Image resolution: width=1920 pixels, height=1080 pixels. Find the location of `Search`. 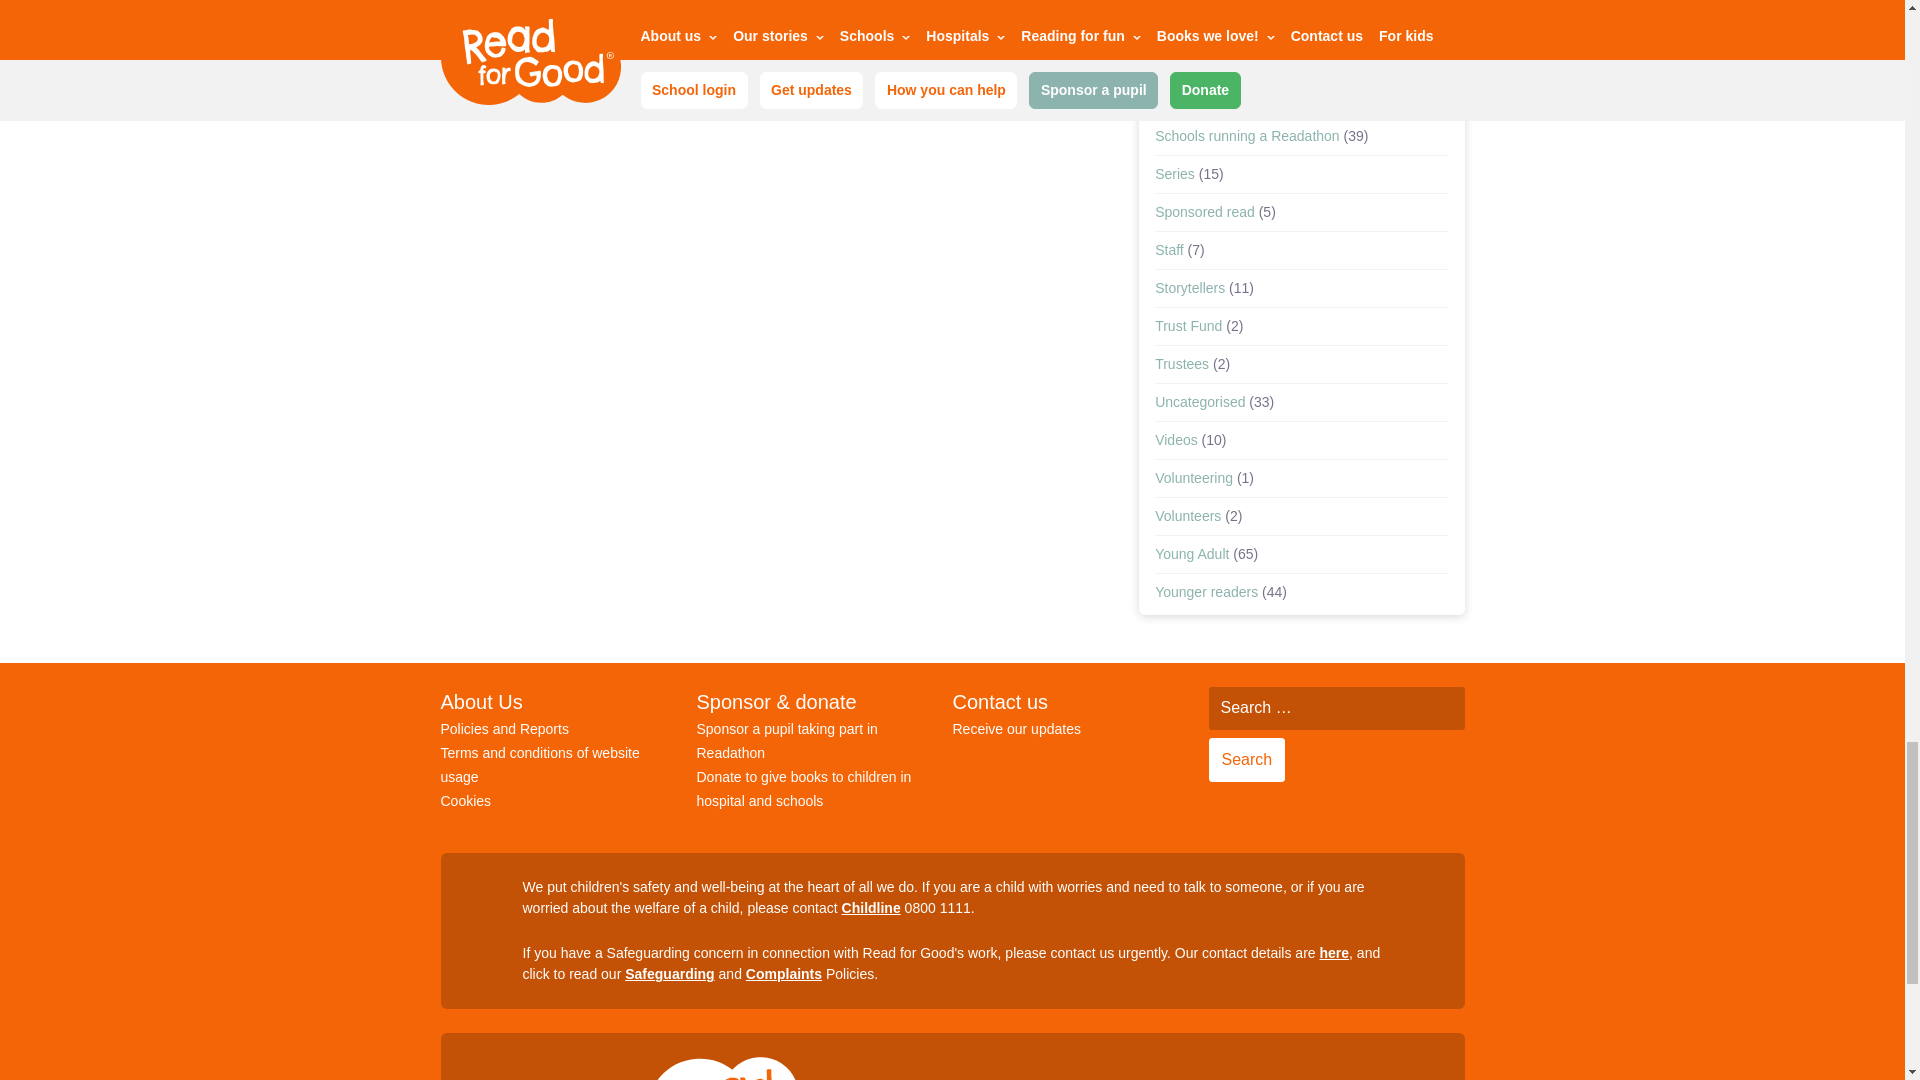

Search is located at coordinates (1246, 759).